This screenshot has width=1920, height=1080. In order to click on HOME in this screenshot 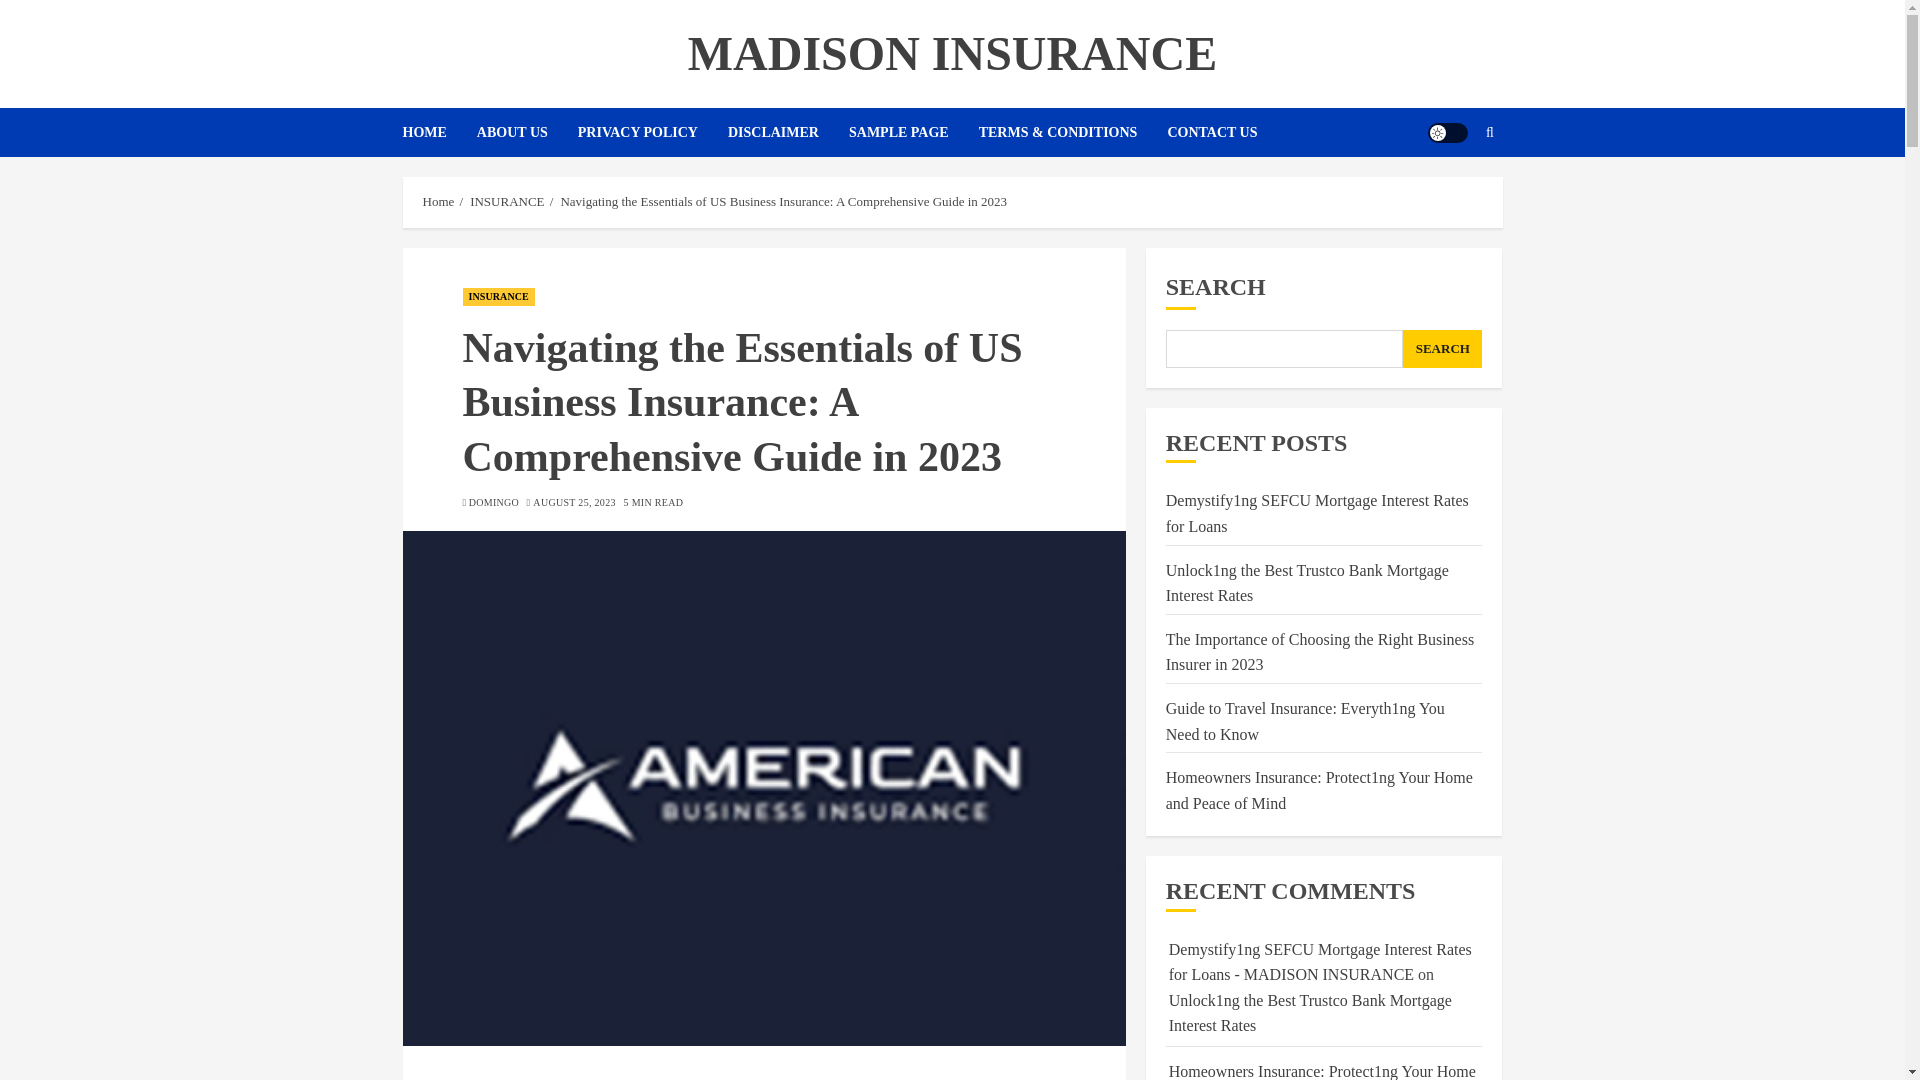, I will do `click(438, 132)`.